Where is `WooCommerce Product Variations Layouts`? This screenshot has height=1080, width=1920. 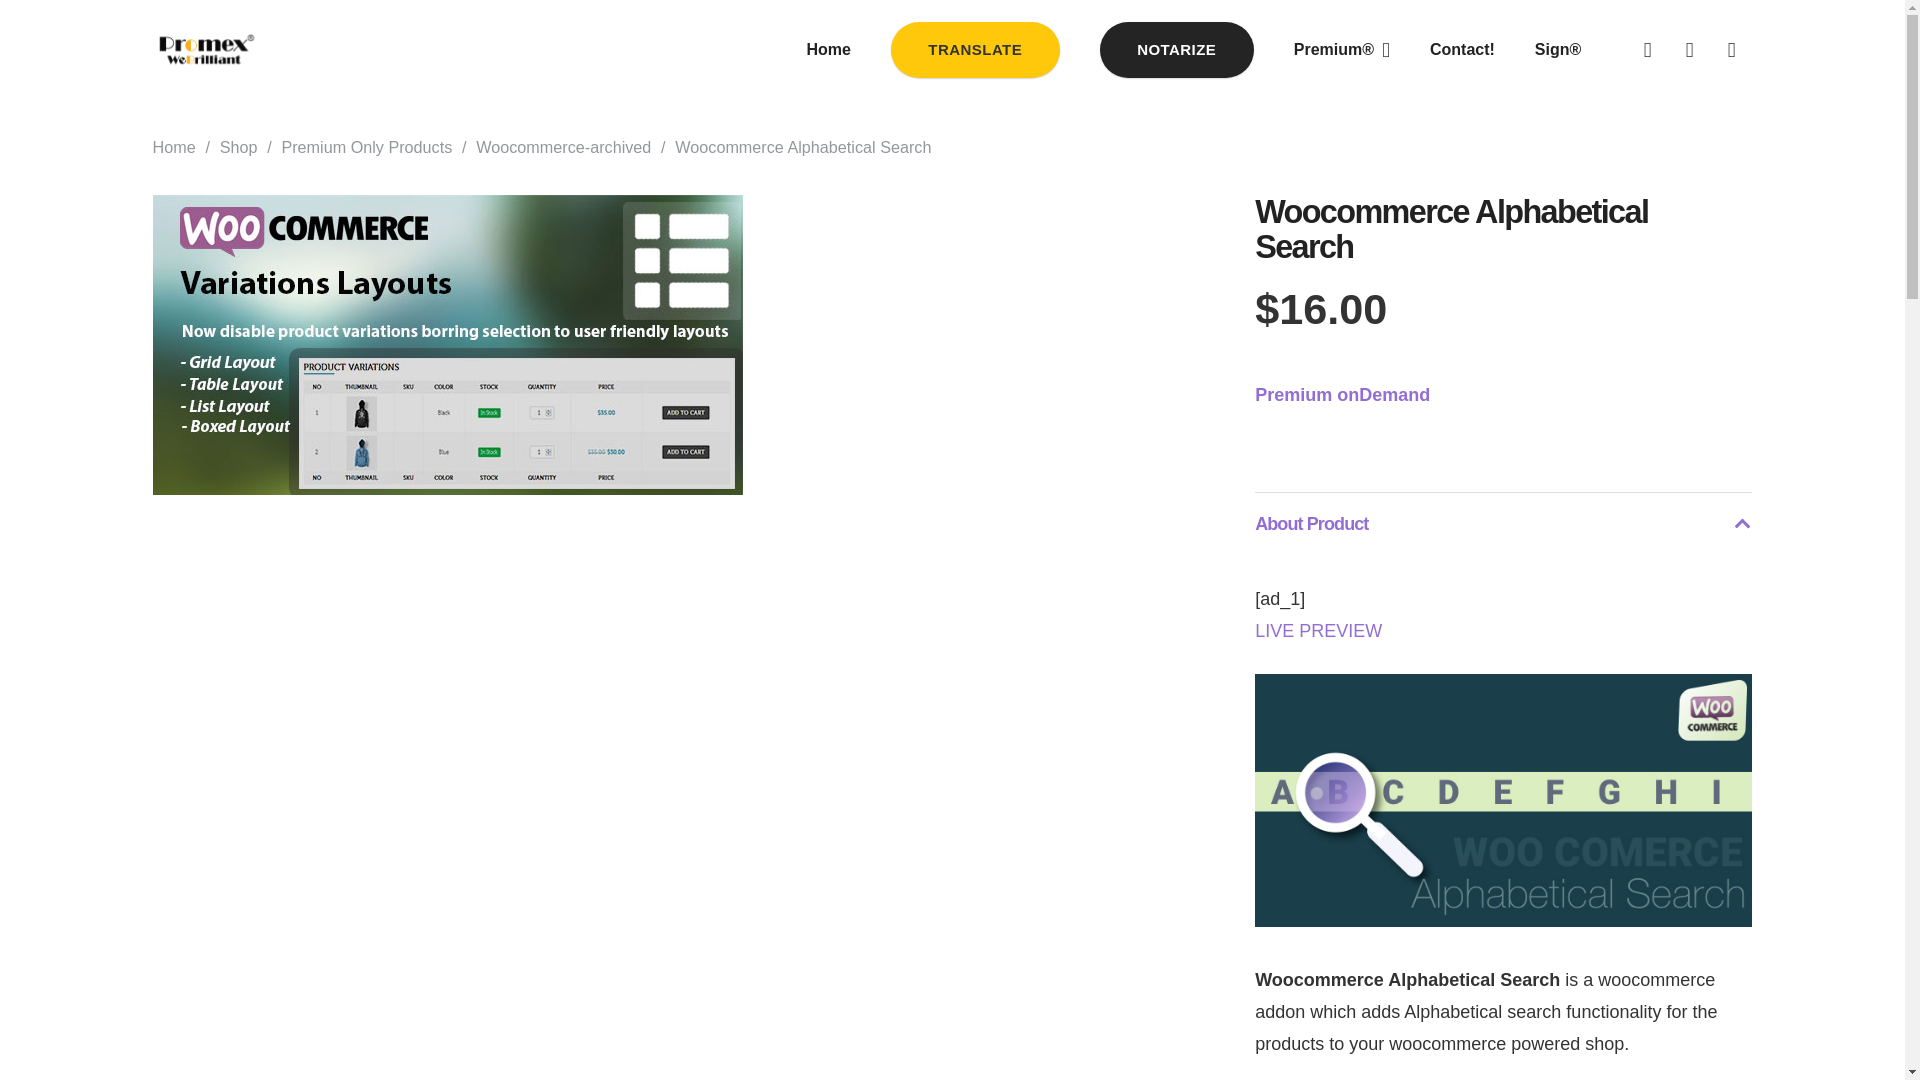
WooCommerce Product Variations Layouts is located at coordinates (446, 344).